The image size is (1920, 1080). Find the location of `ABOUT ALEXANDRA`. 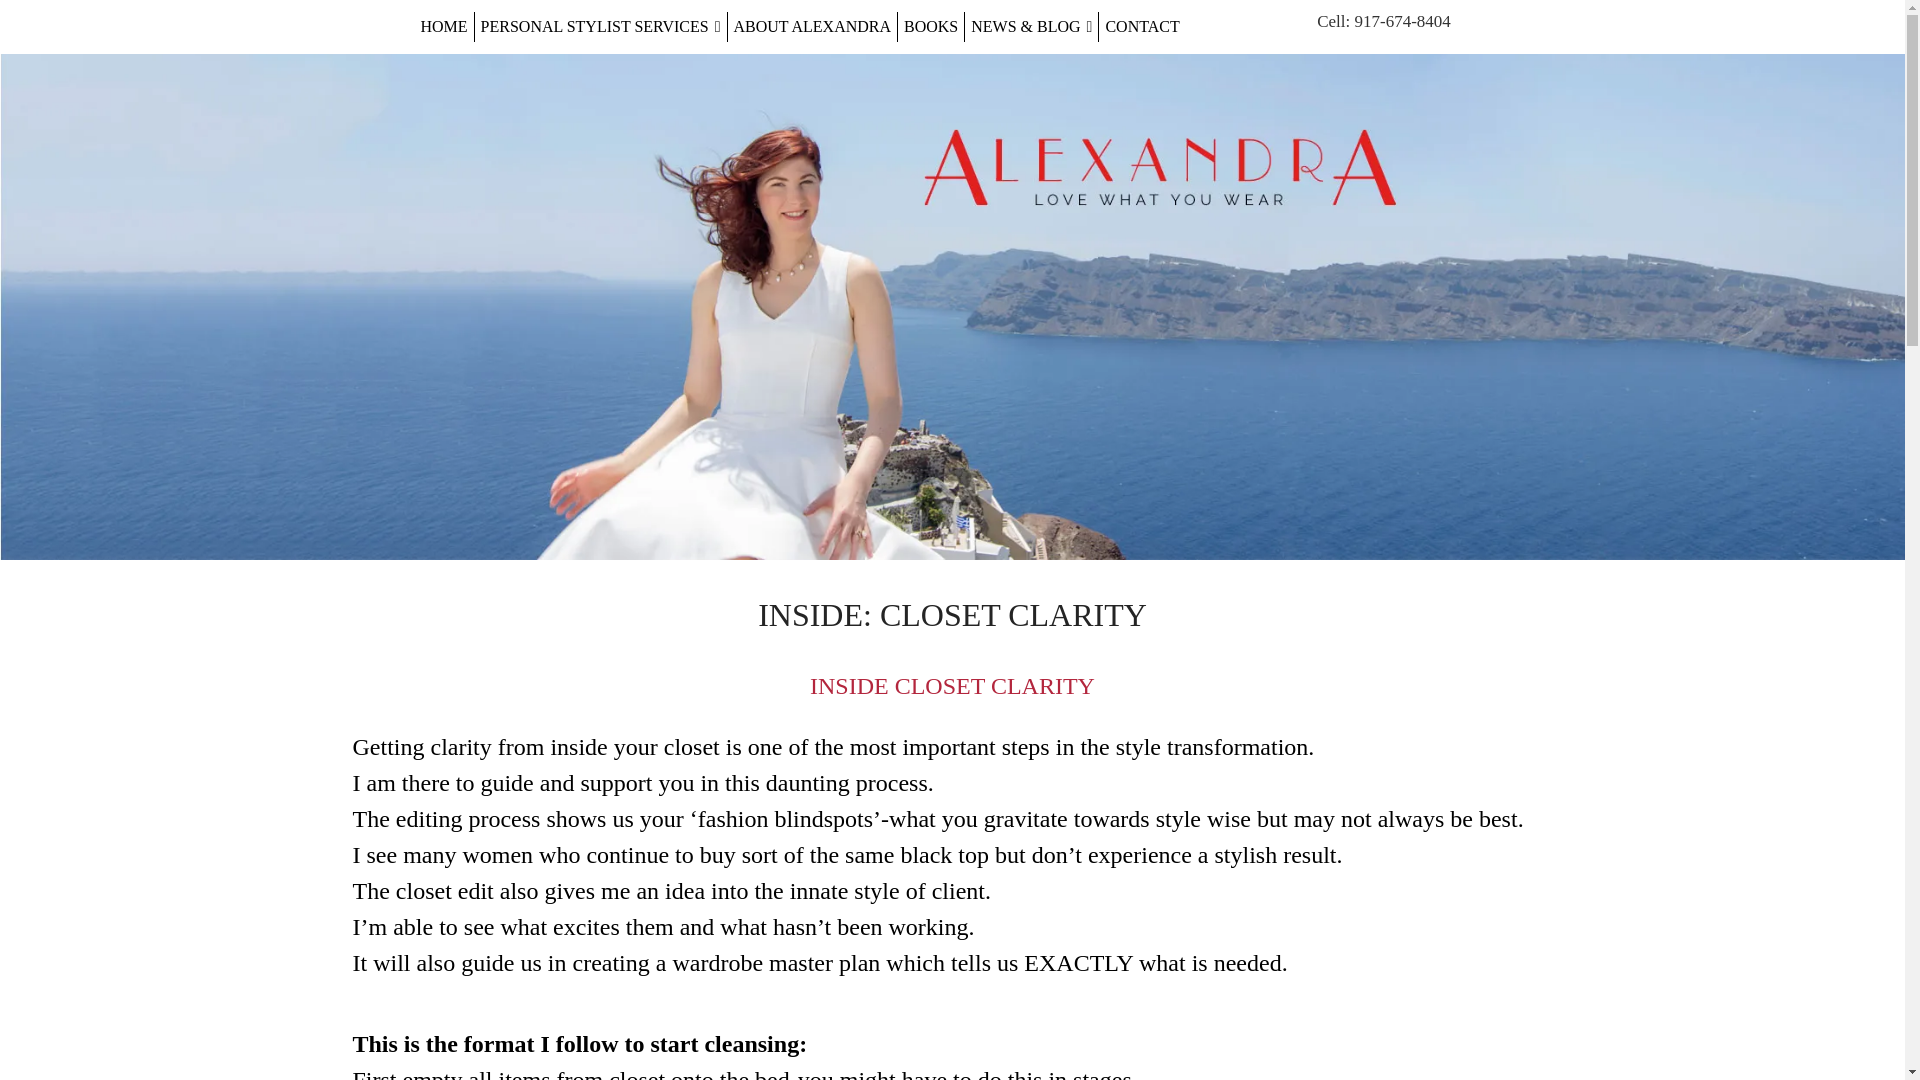

ABOUT ALEXANDRA is located at coordinates (812, 26).